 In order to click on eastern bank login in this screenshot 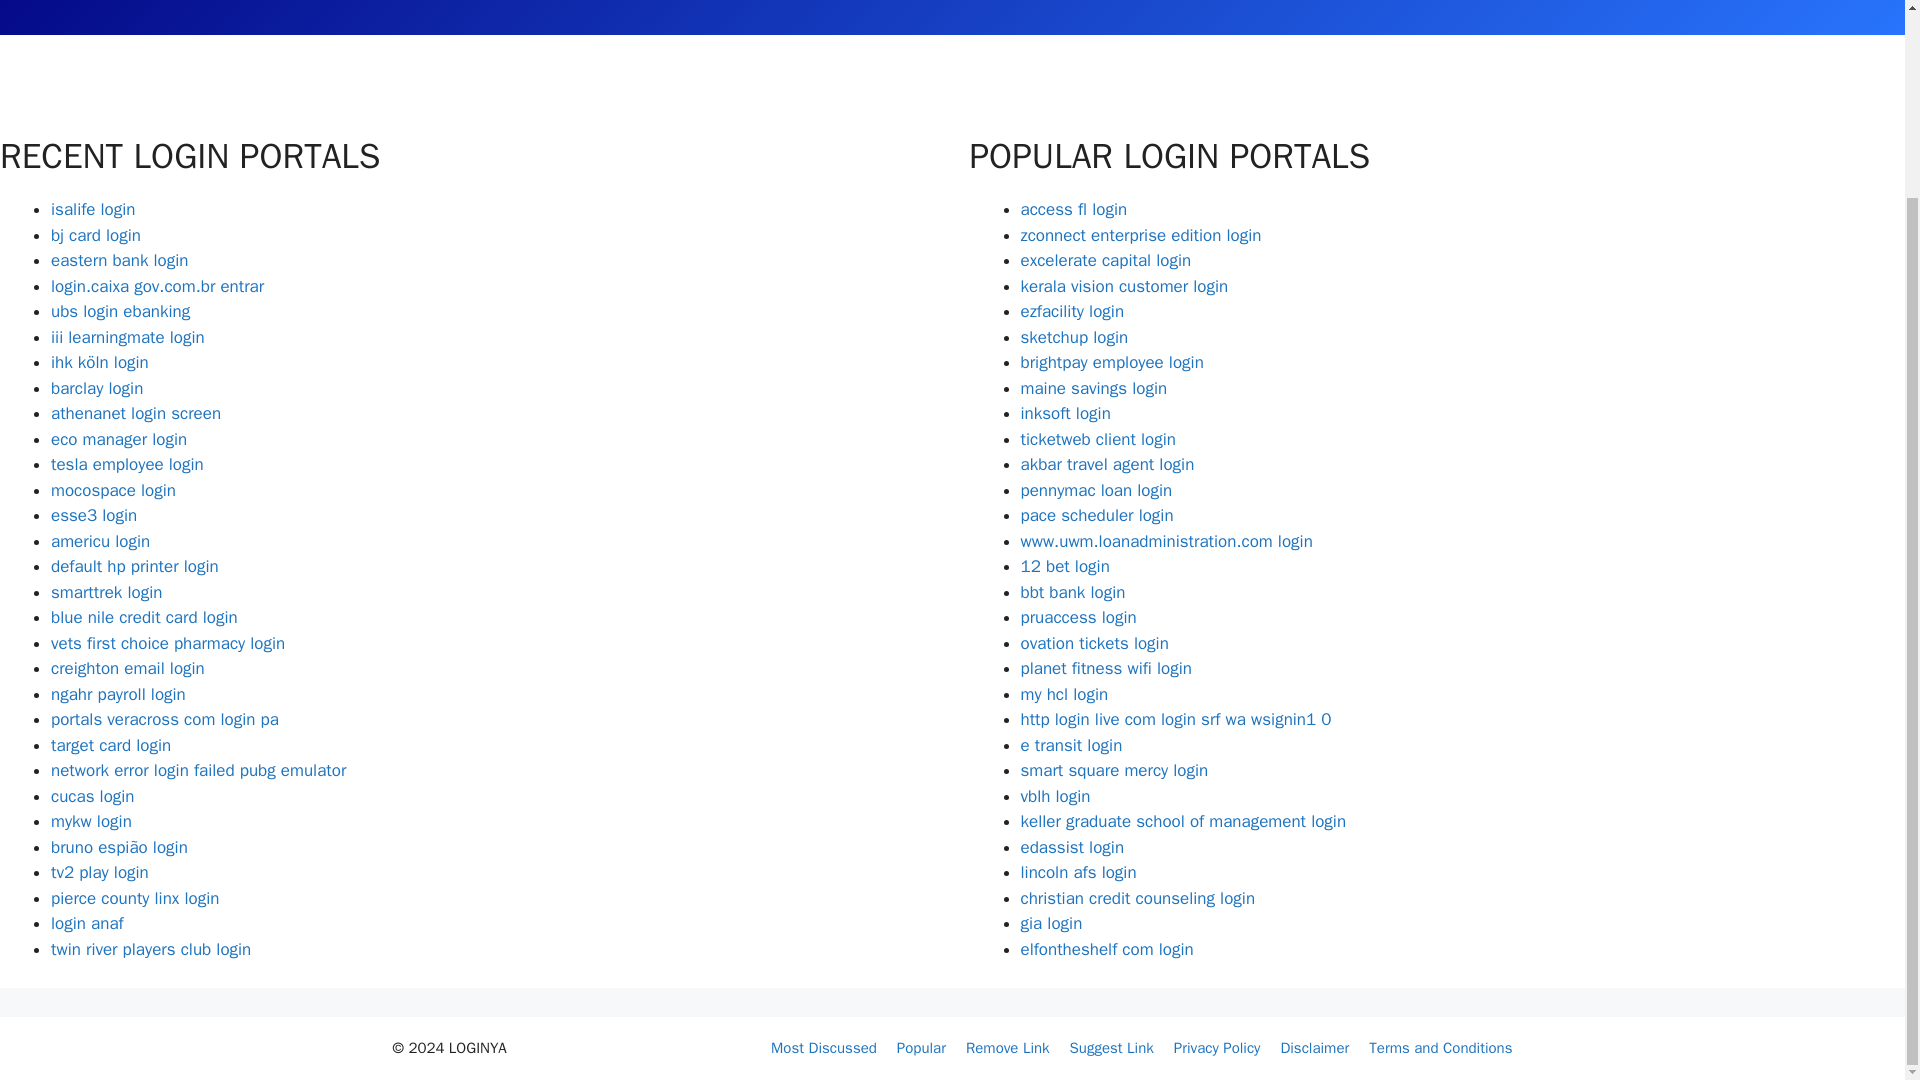, I will do `click(120, 260)`.